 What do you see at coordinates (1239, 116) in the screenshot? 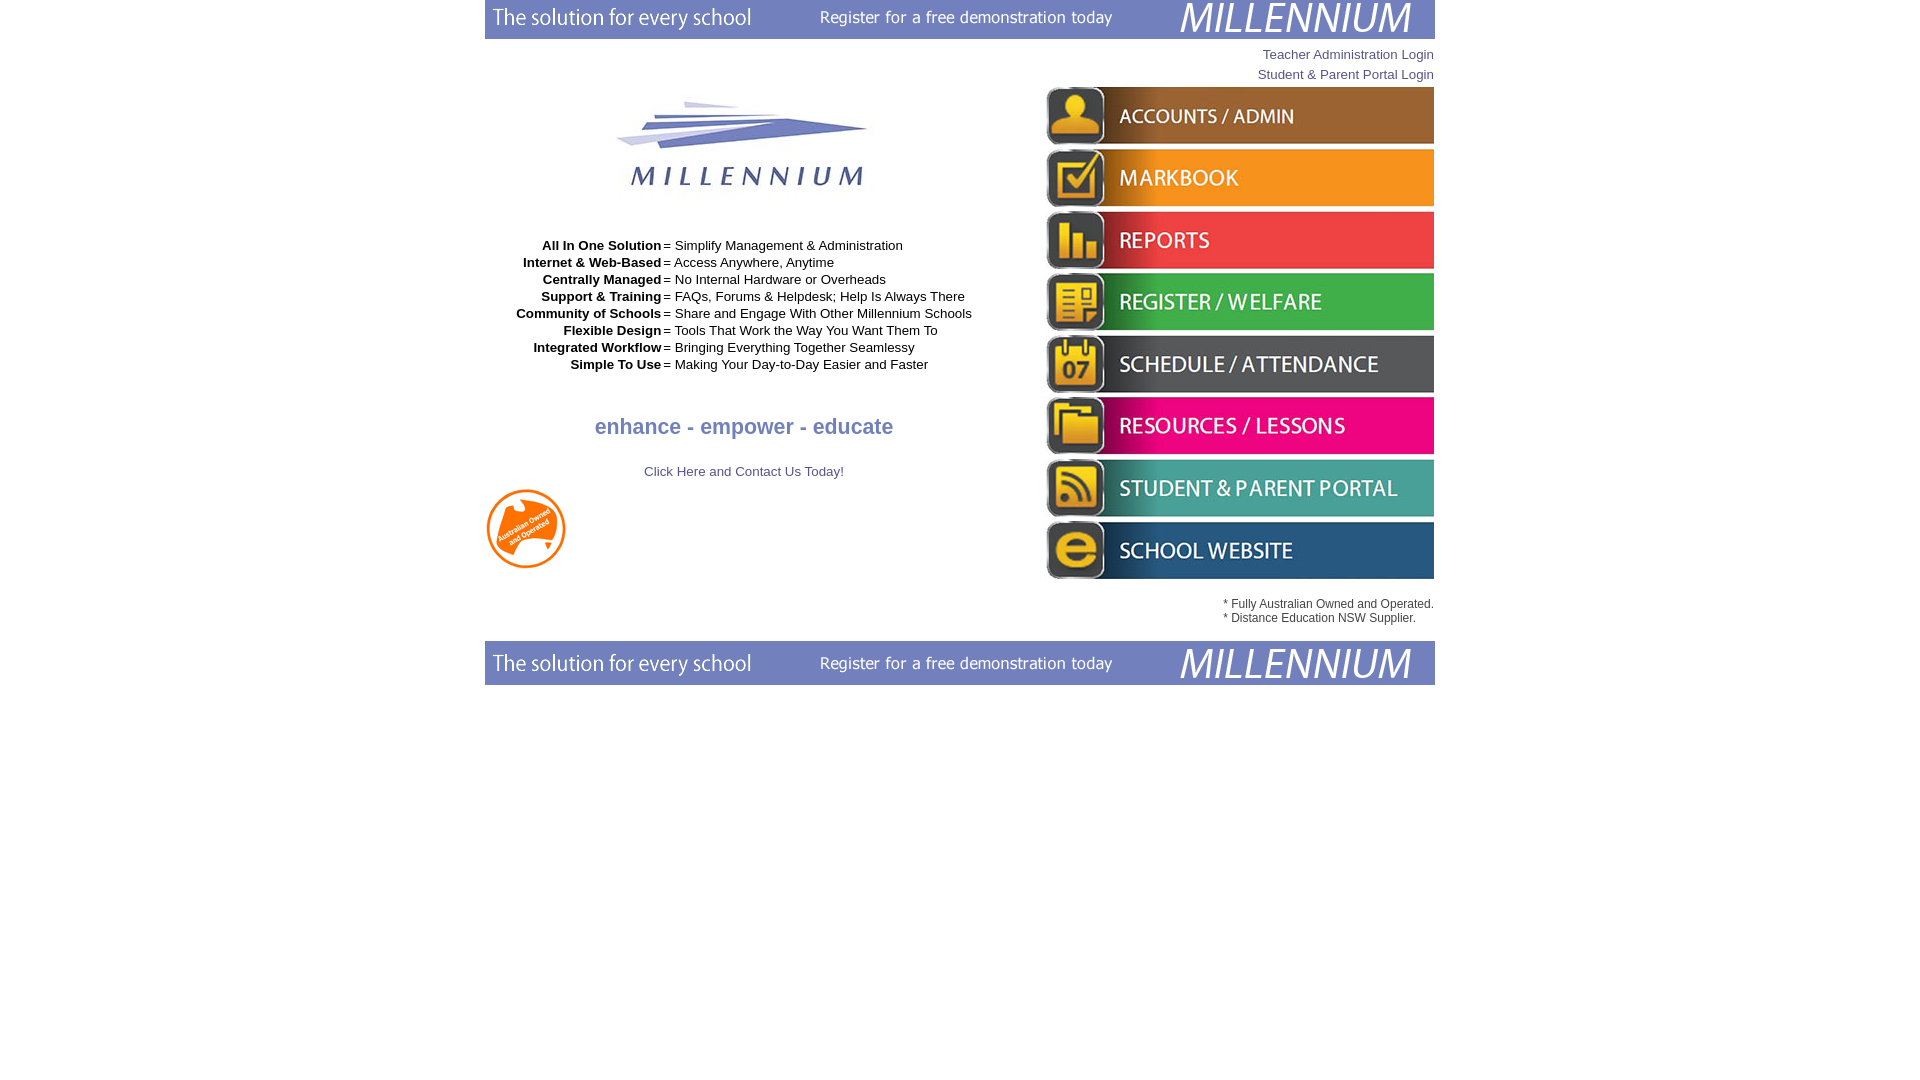
I see `Accounts & Users` at bounding box center [1239, 116].